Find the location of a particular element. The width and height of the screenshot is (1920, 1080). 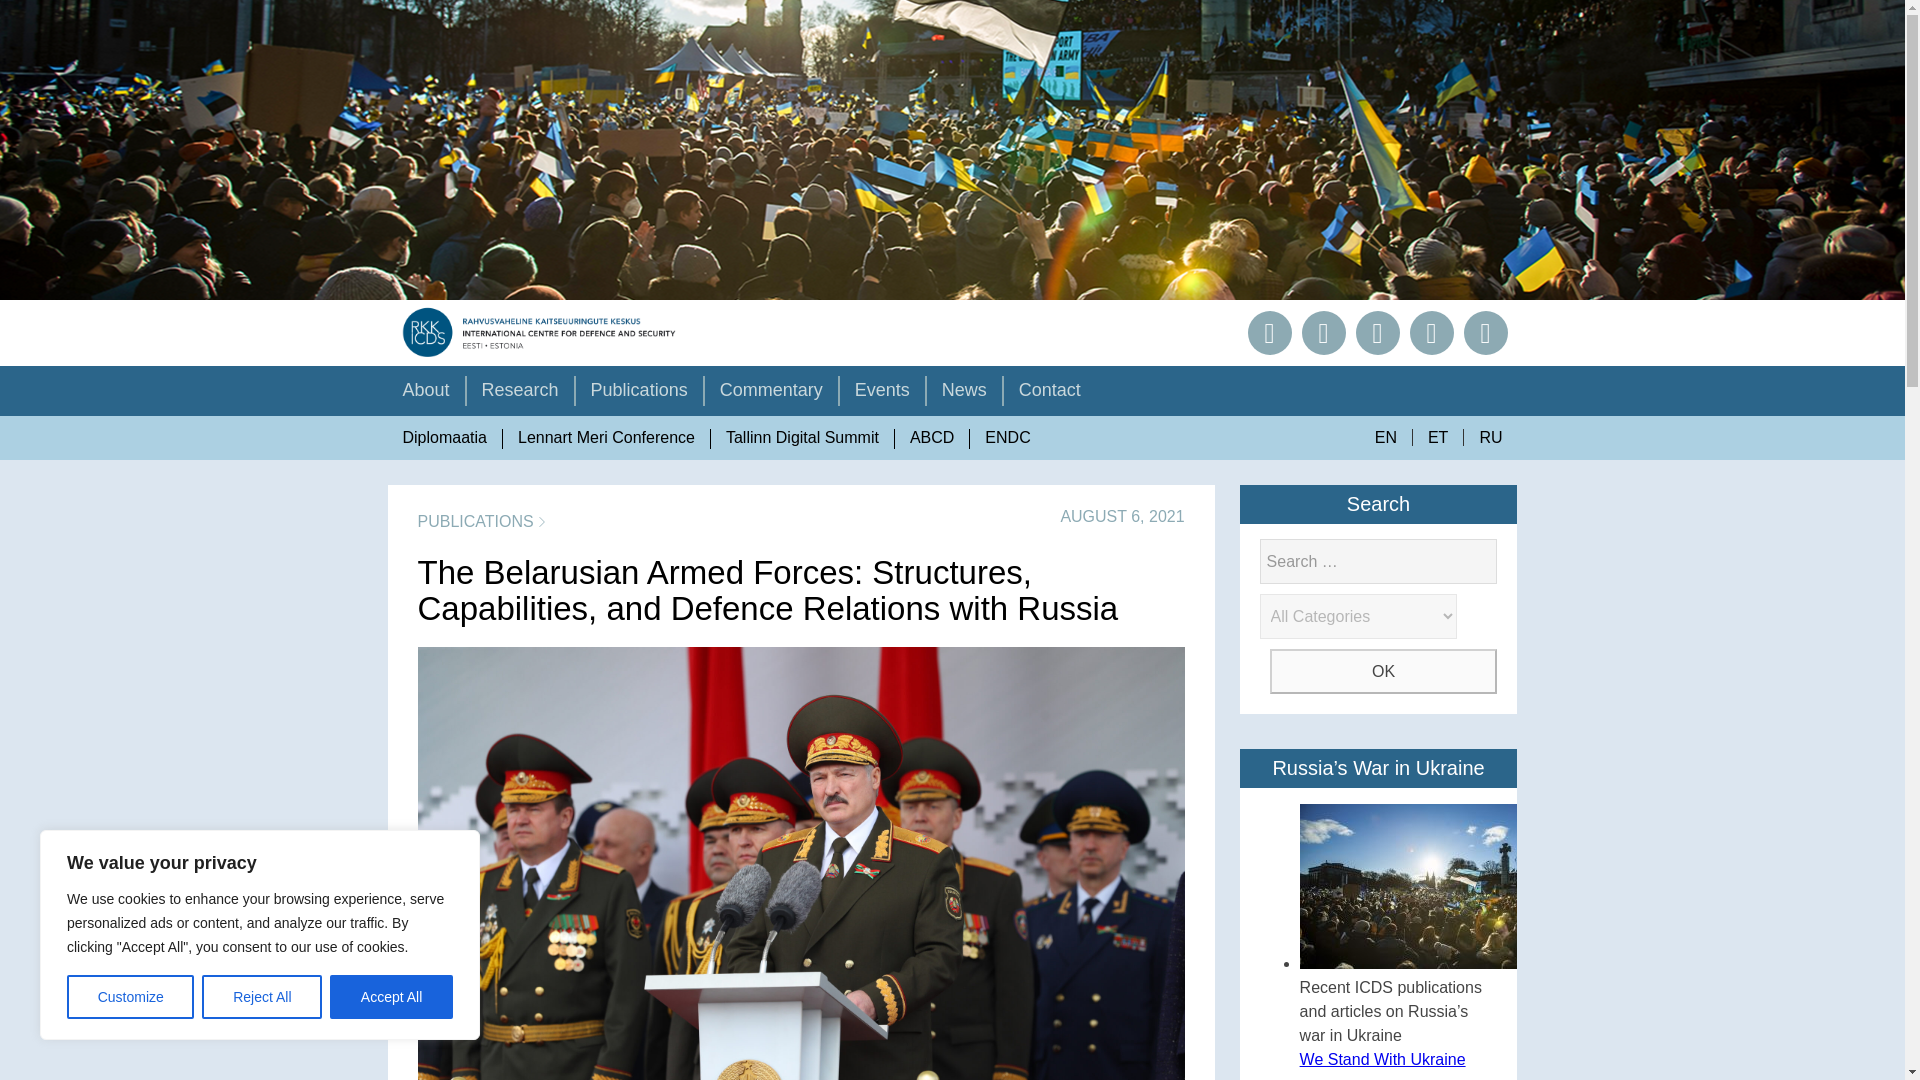

Commentary is located at coordinates (770, 395).